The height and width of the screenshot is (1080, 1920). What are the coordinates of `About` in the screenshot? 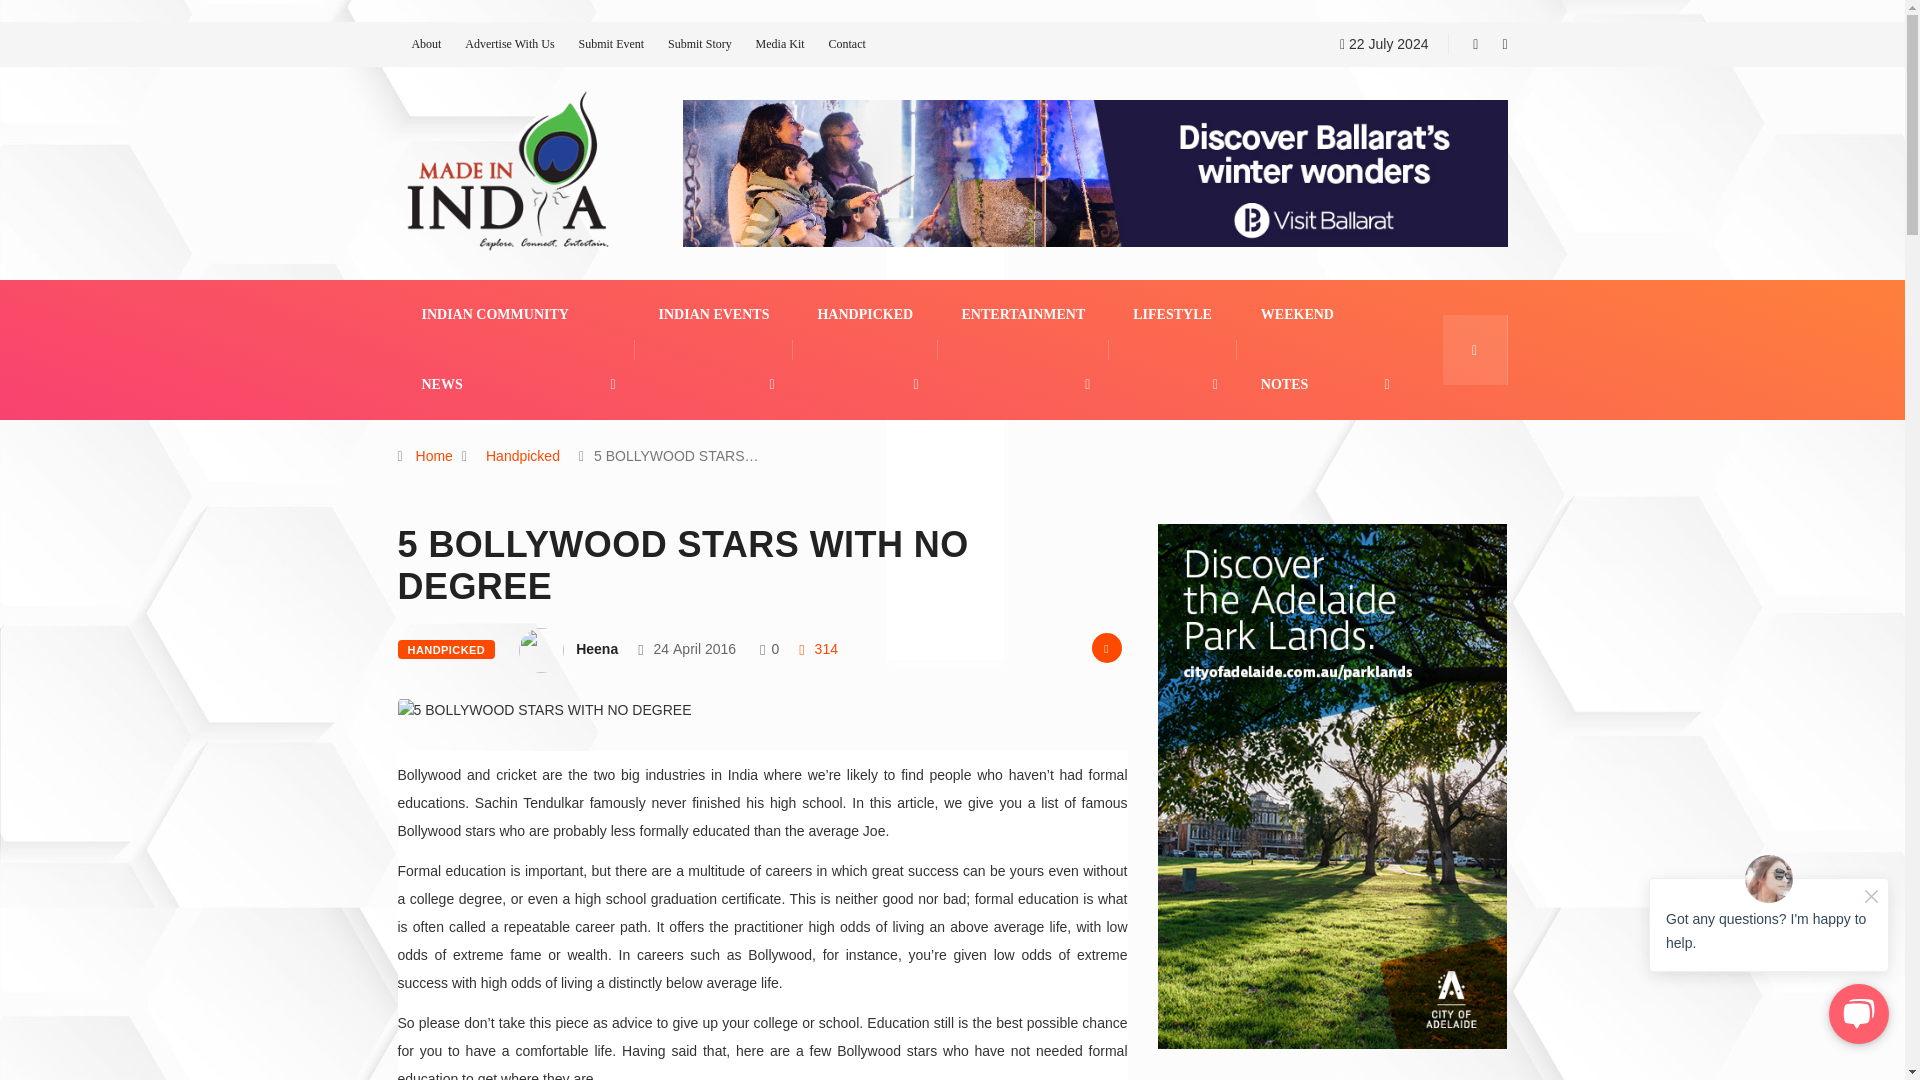 It's located at (426, 43).